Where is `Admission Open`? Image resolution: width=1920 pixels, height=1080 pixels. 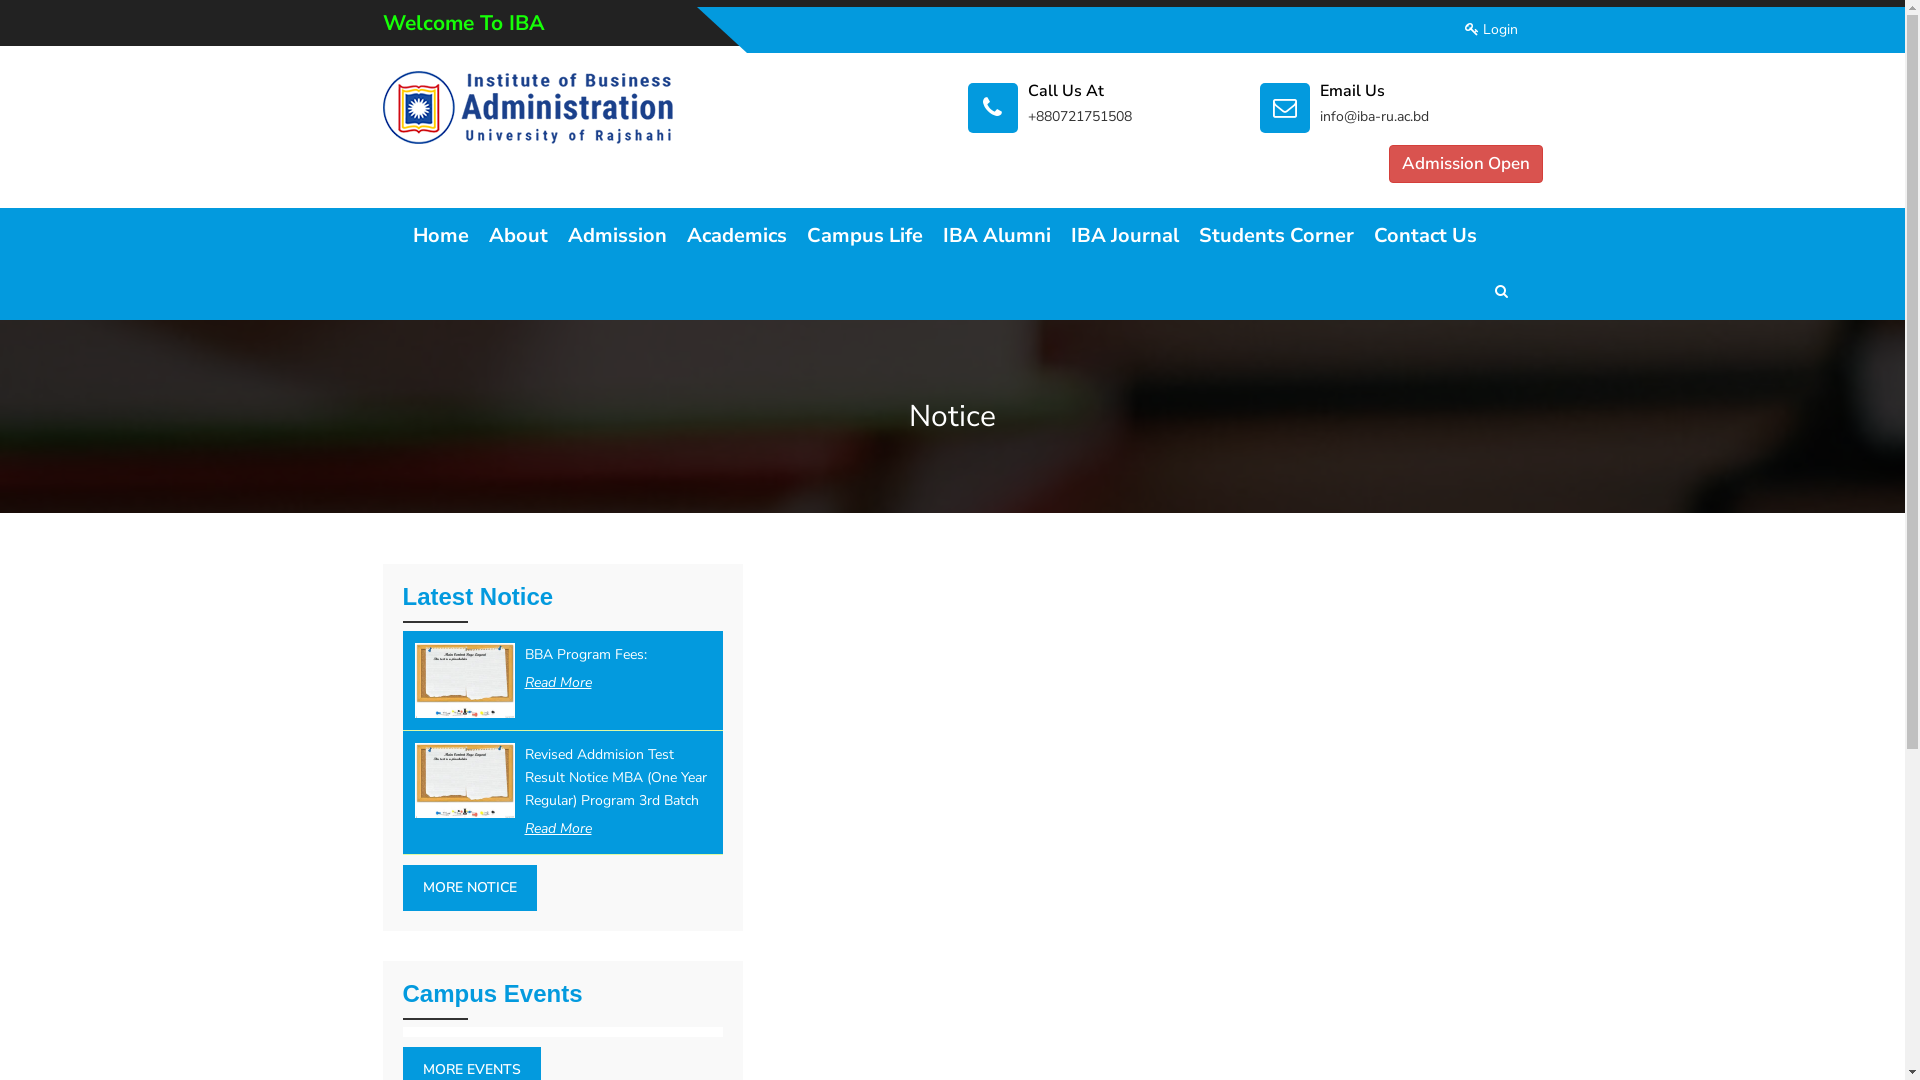
Admission Open is located at coordinates (1465, 164).